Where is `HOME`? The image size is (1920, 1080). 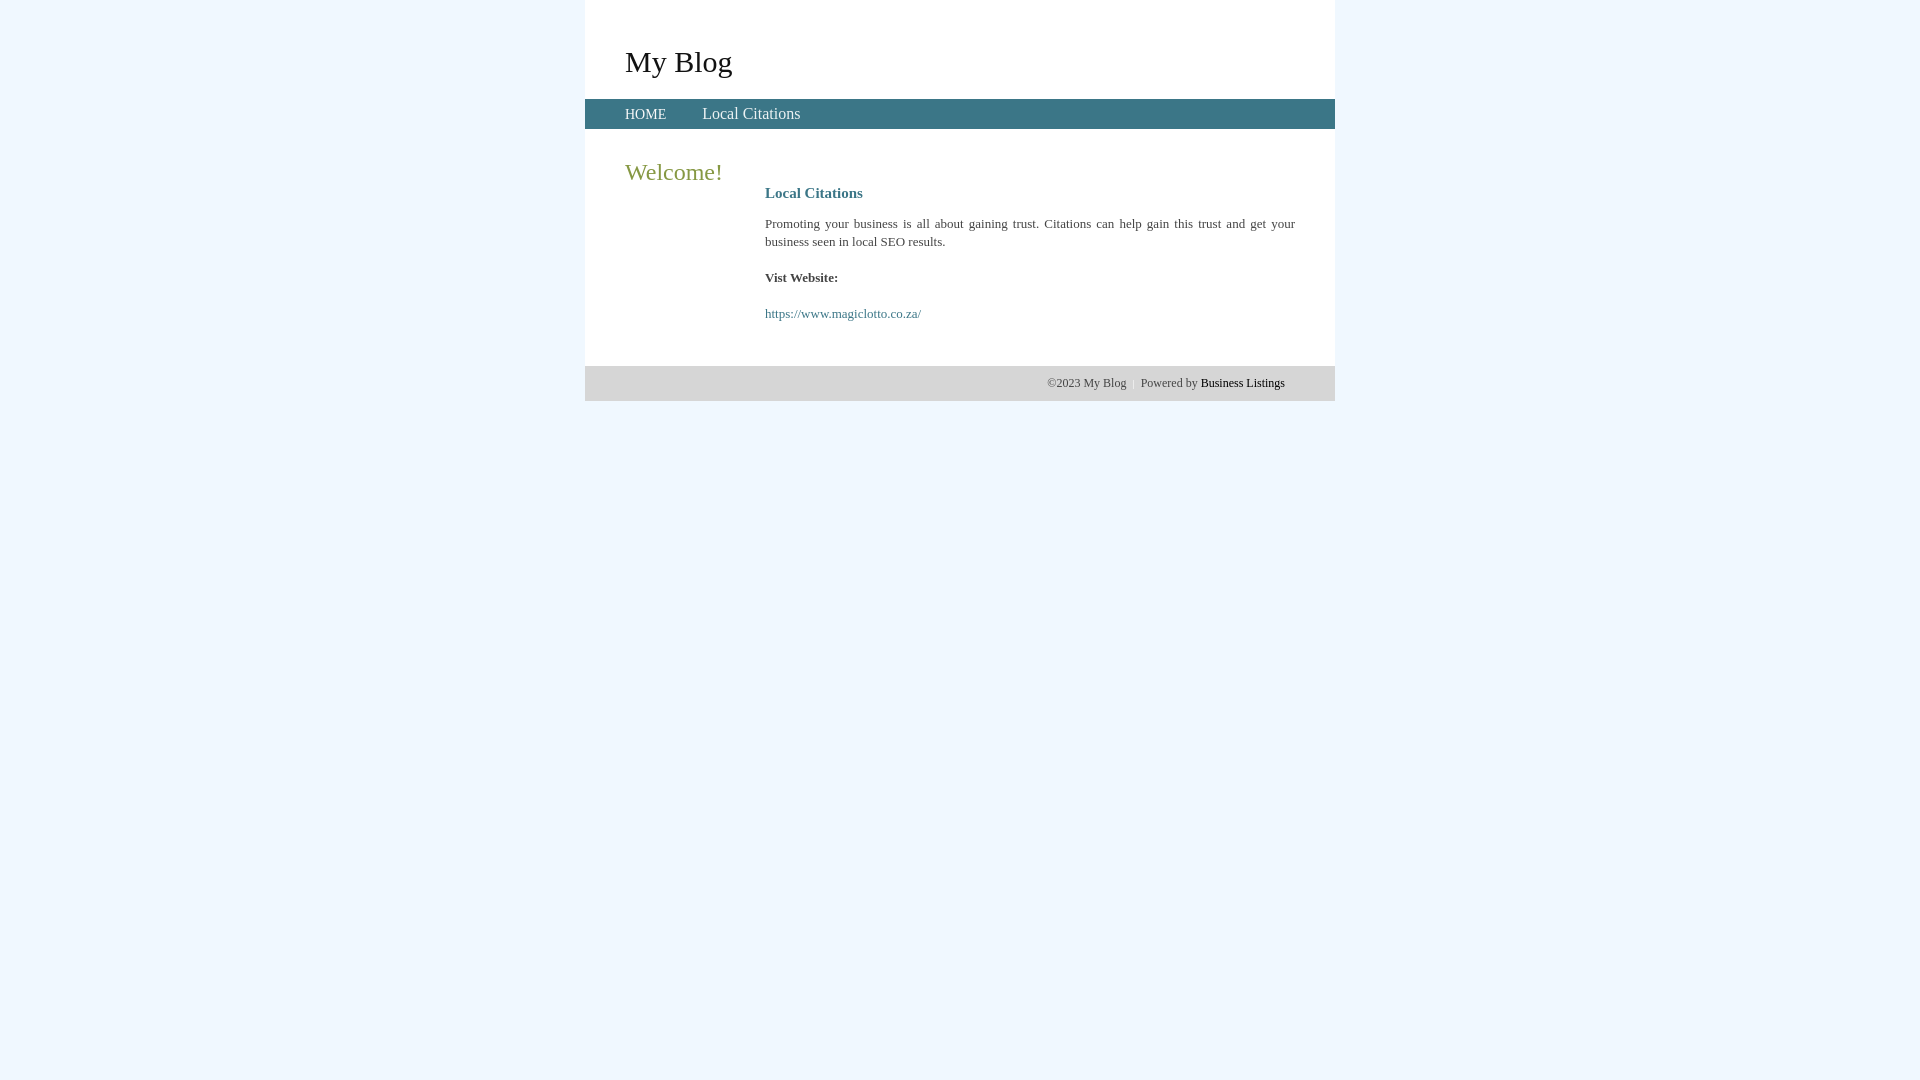 HOME is located at coordinates (646, 114).